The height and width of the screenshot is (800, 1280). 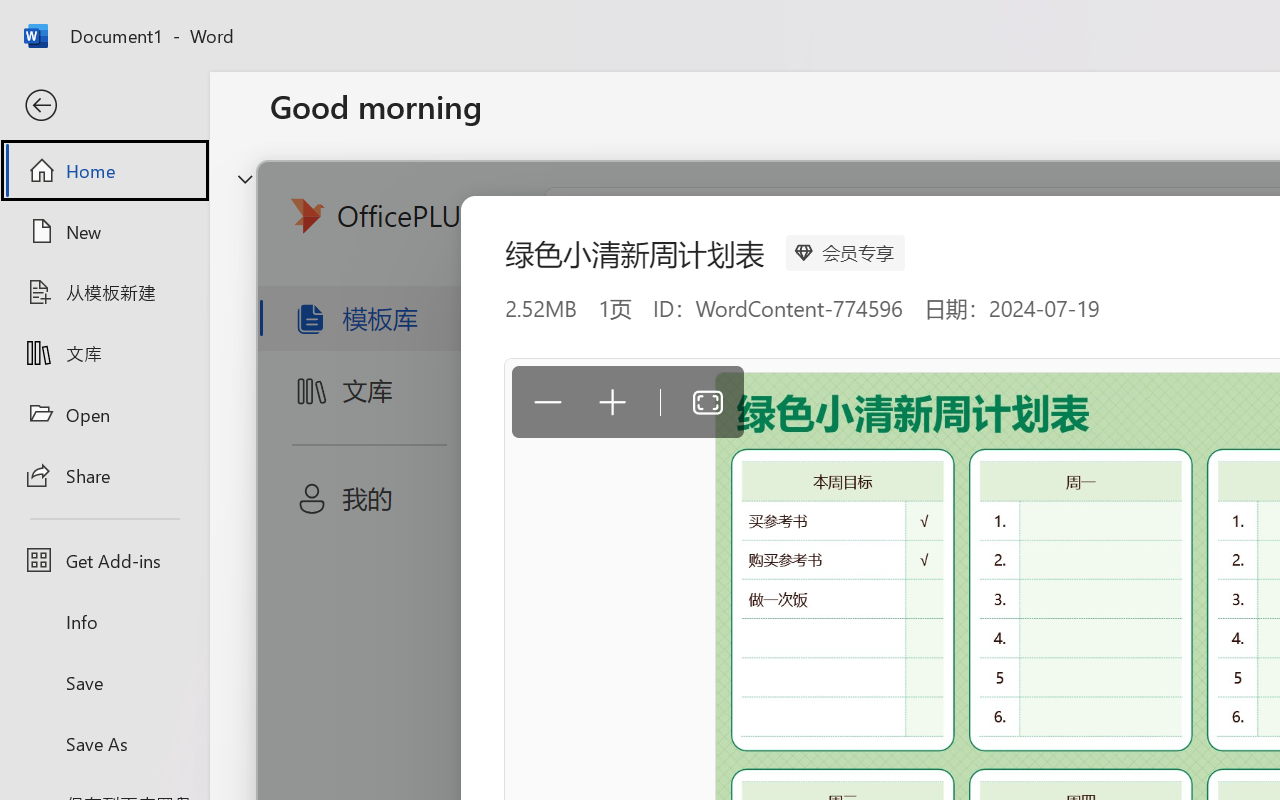 What do you see at coordinates (245, 178) in the screenshot?
I see `Hide or show region` at bounding box center [245, 178].